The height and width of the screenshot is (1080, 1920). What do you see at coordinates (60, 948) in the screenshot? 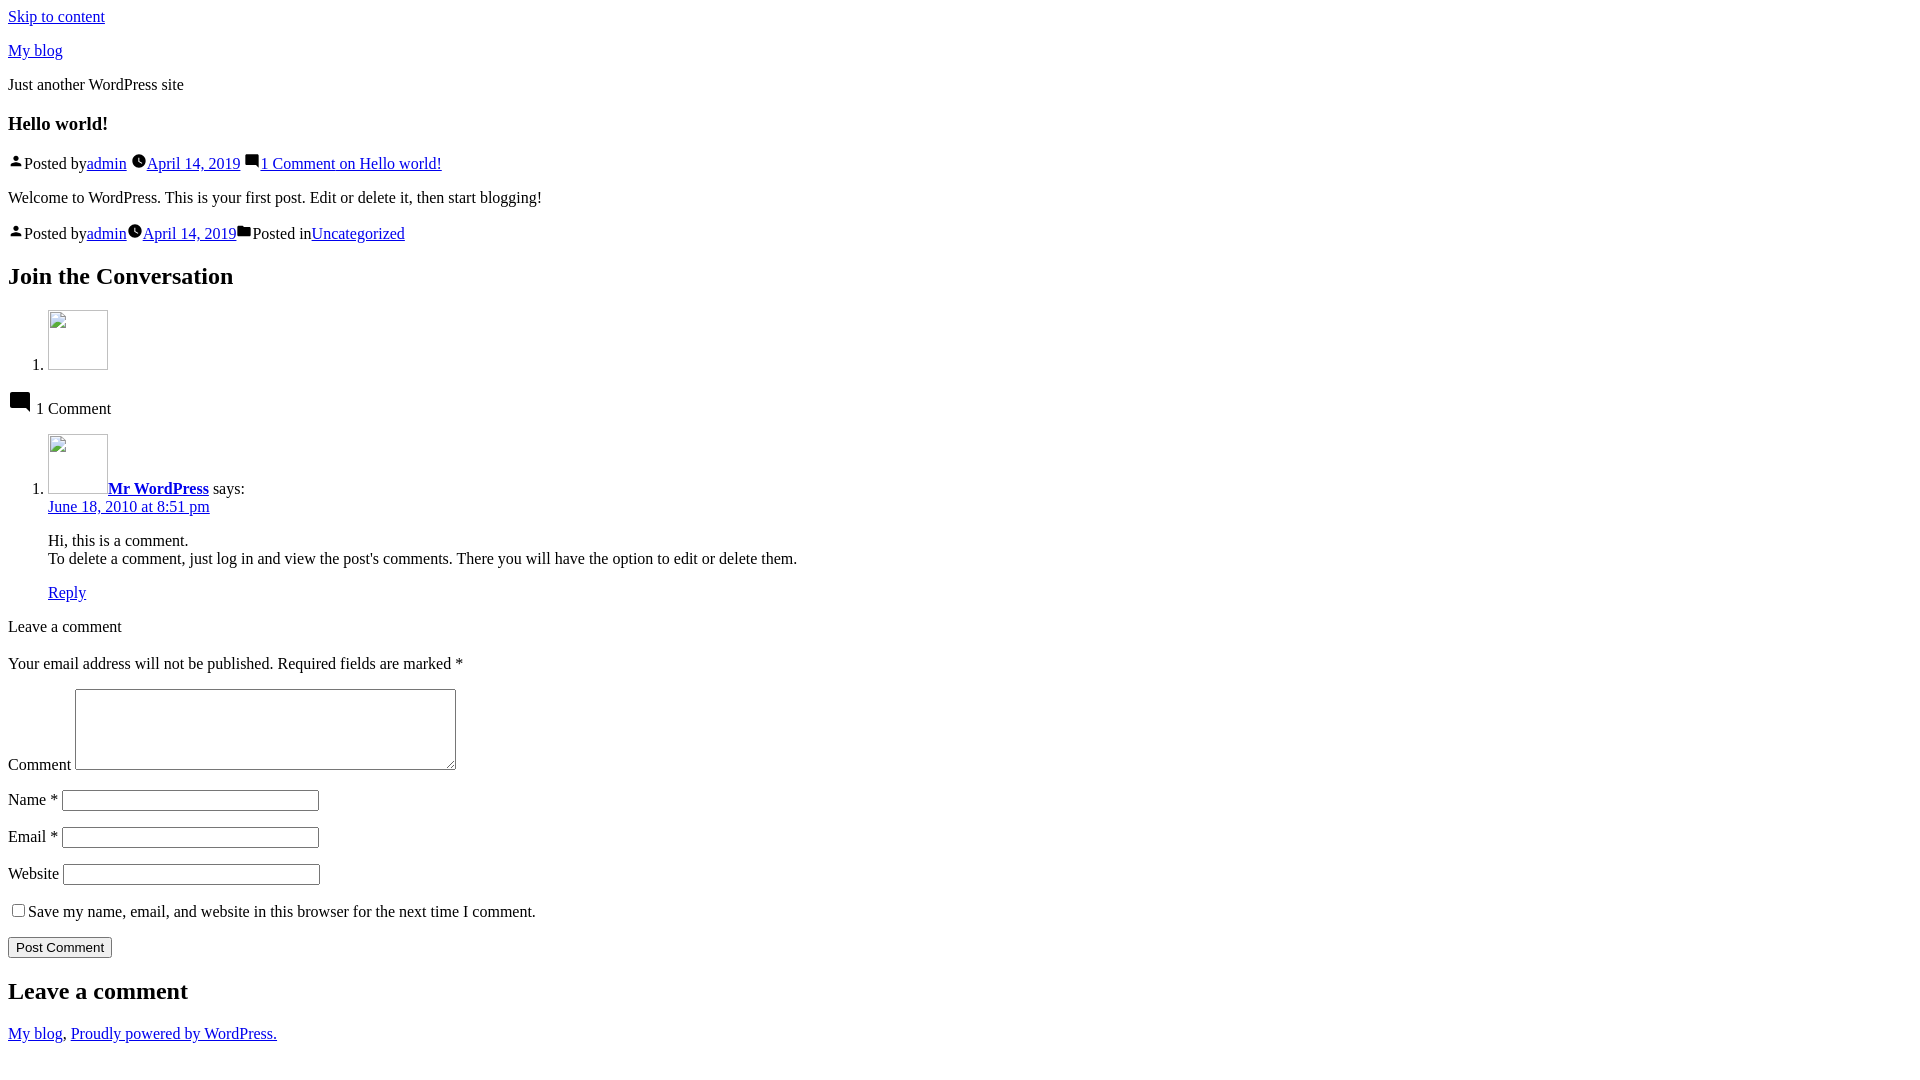
I see `Post Comment` at bounding box center [60, 948].